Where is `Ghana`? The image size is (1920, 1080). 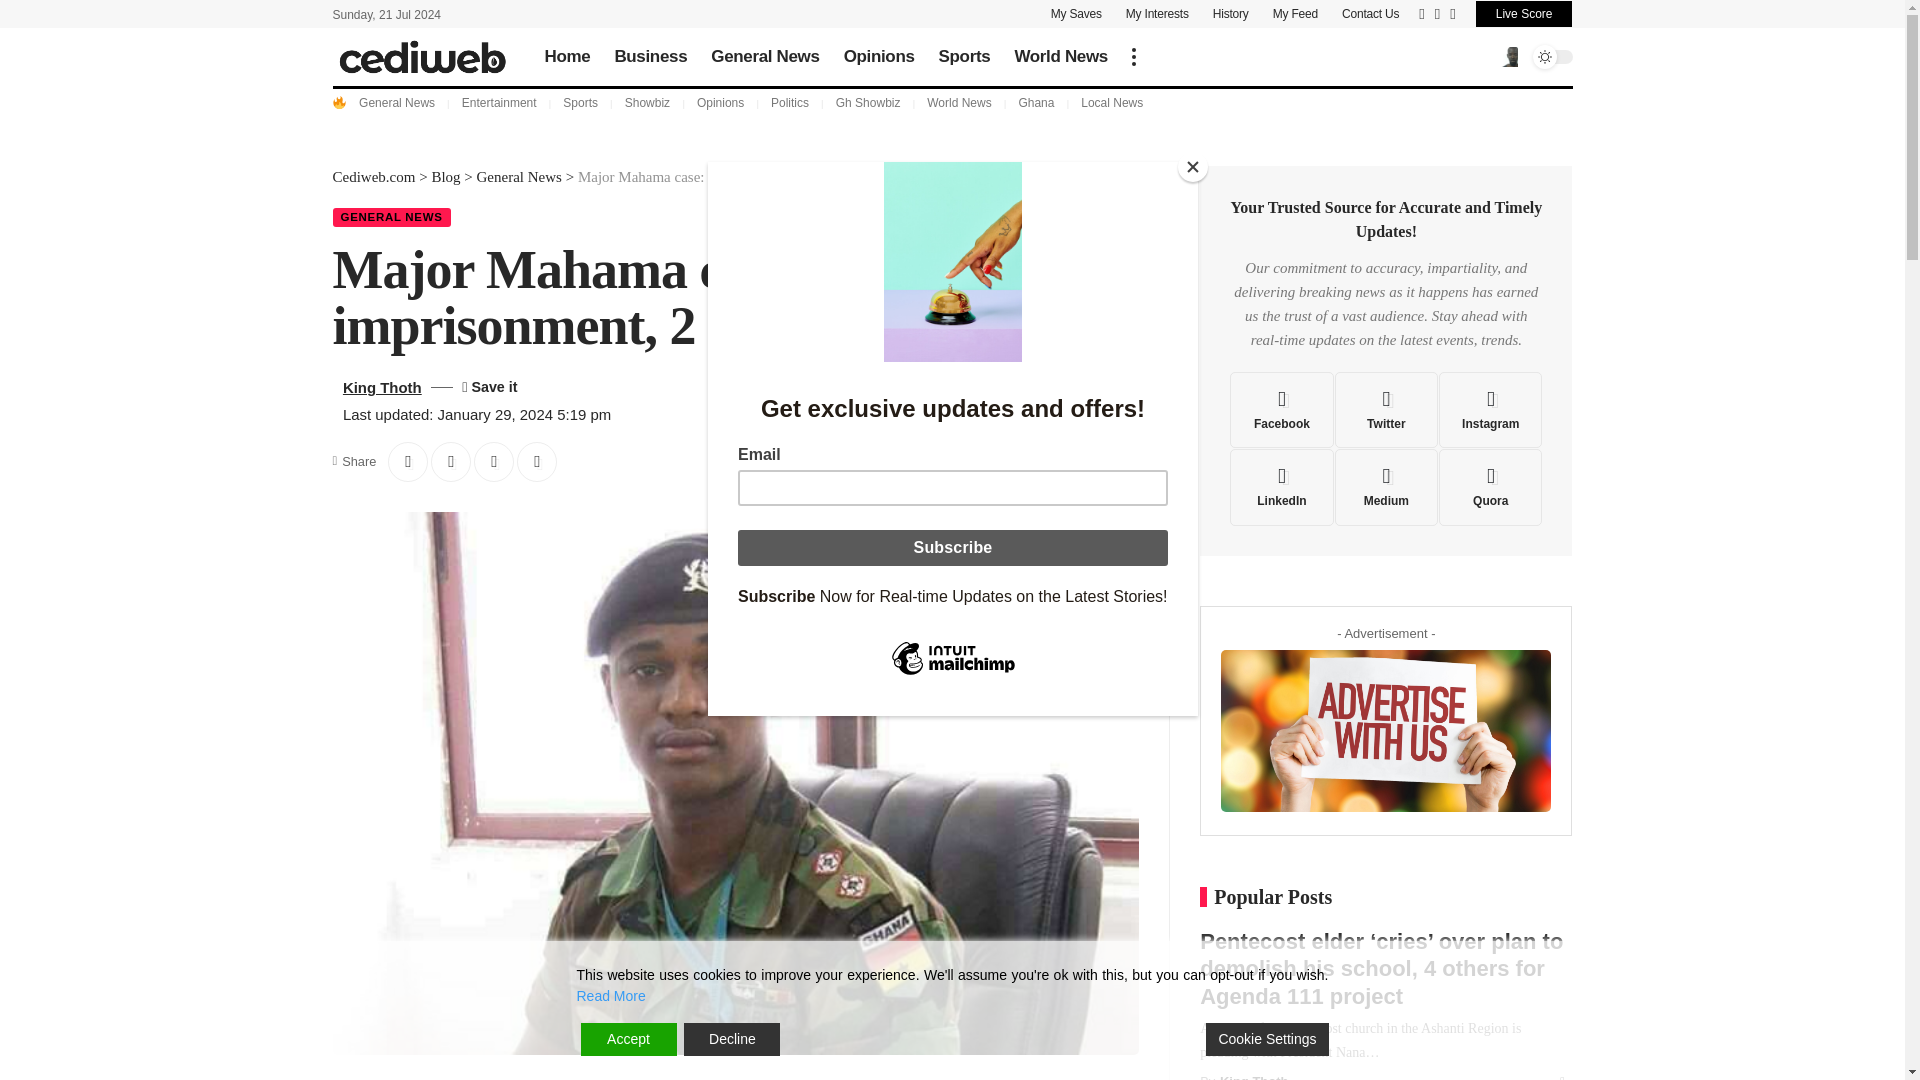
Ghana is located at coordinates (1036, 103).